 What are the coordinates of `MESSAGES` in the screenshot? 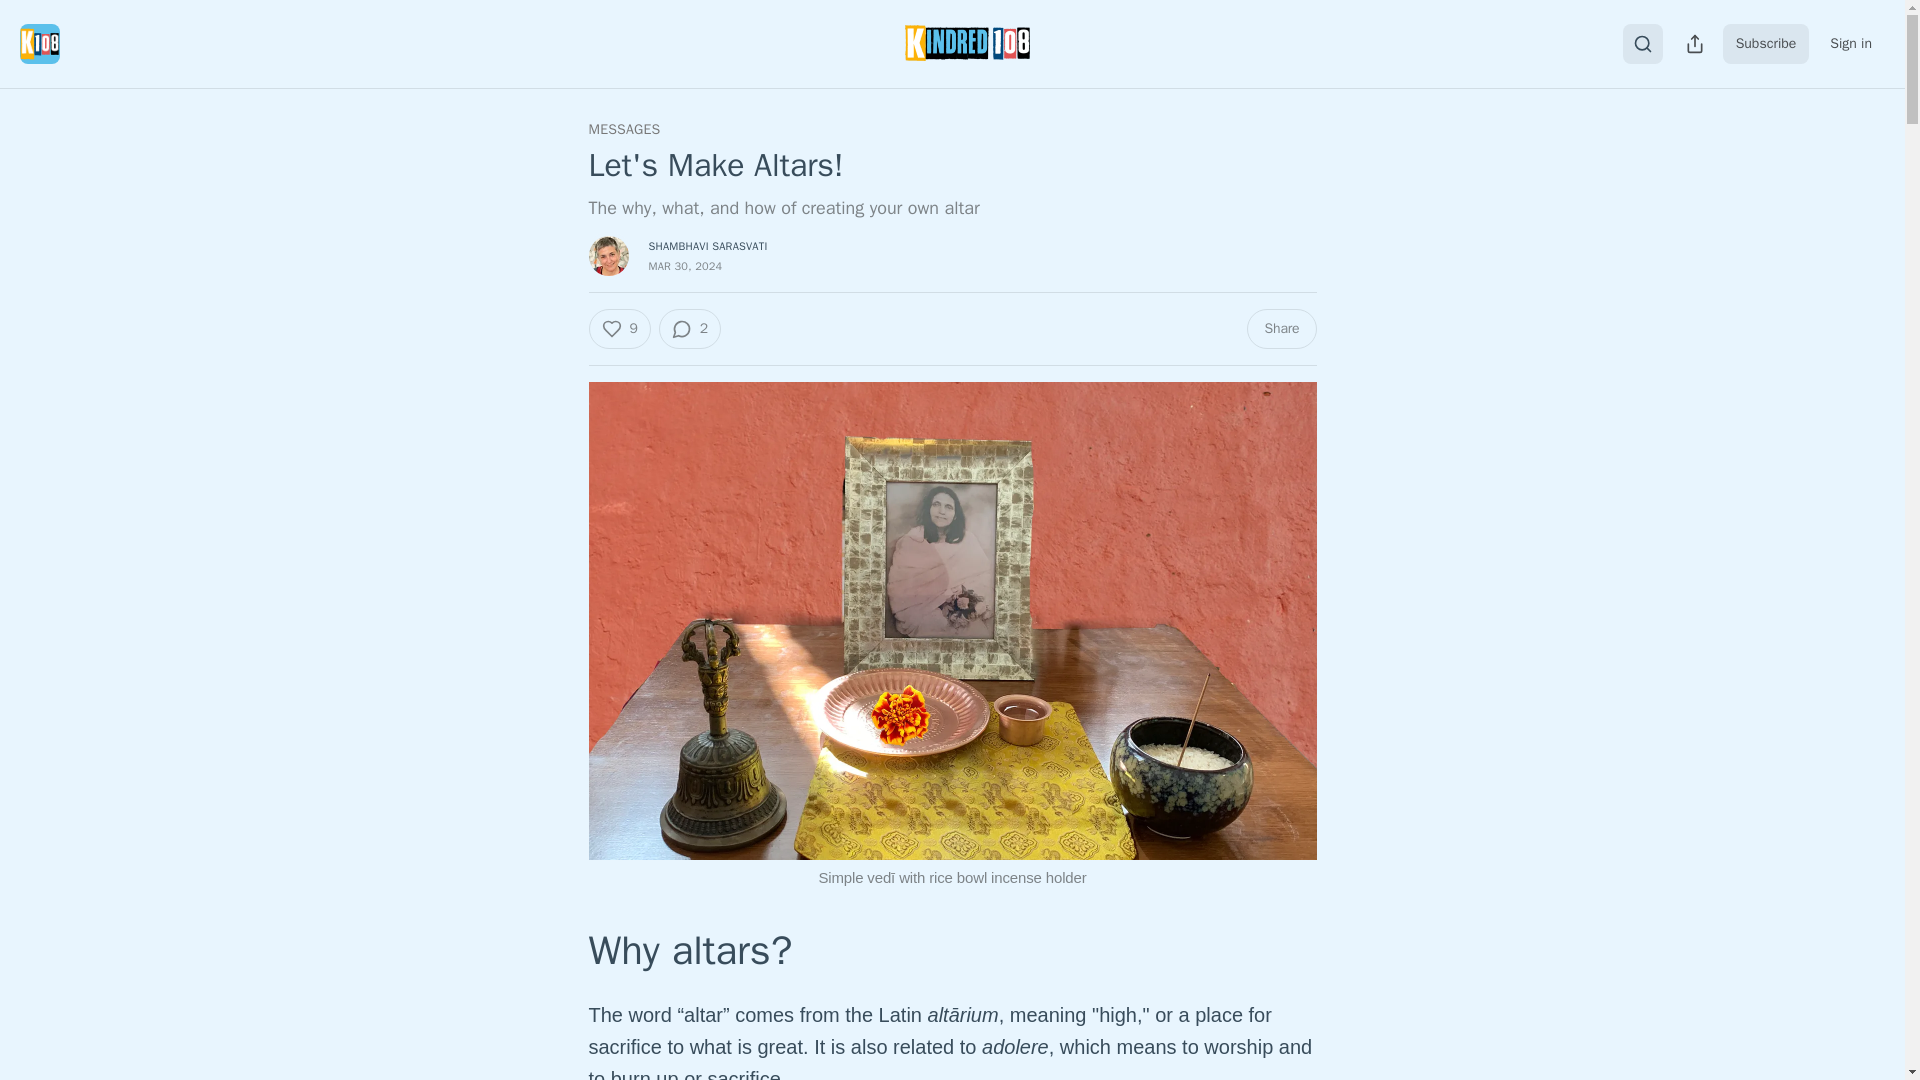 It's located at (624, 130).